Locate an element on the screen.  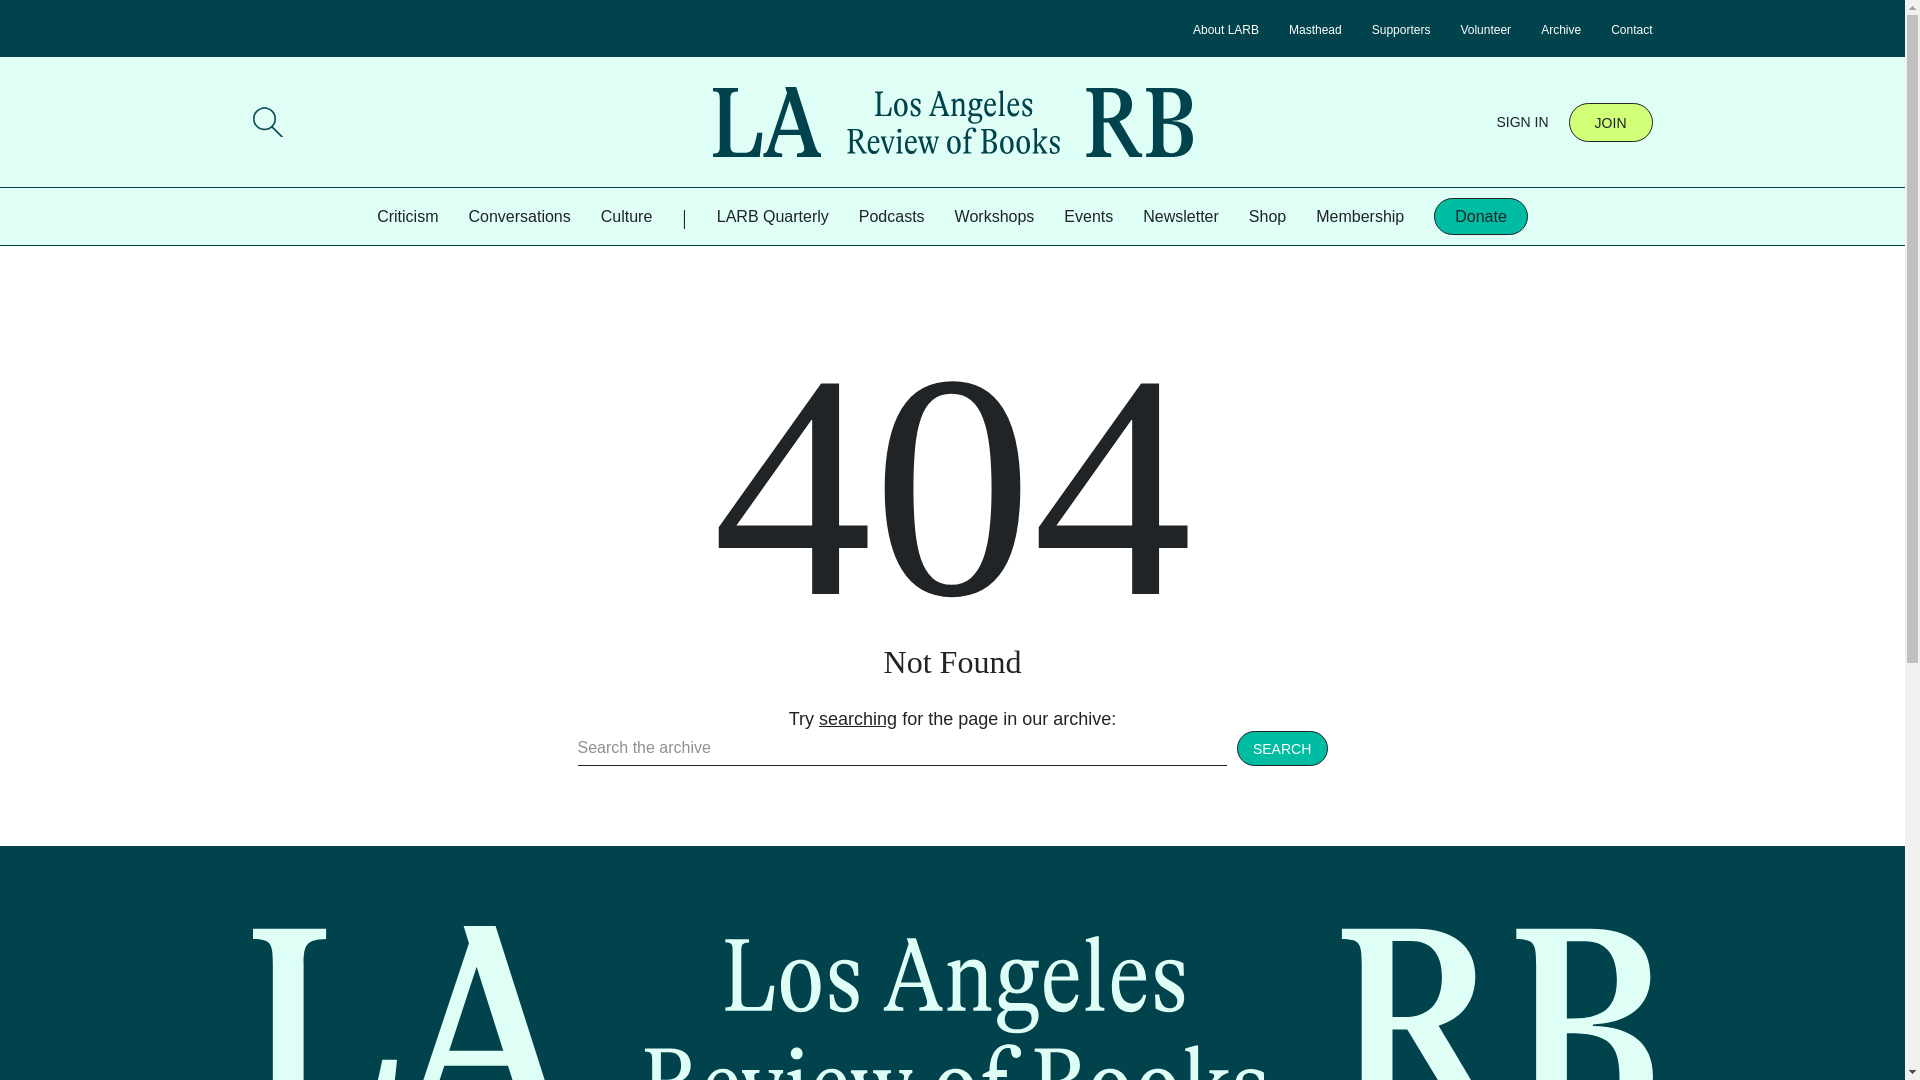
Workshops is located at coordinates (994, 216).